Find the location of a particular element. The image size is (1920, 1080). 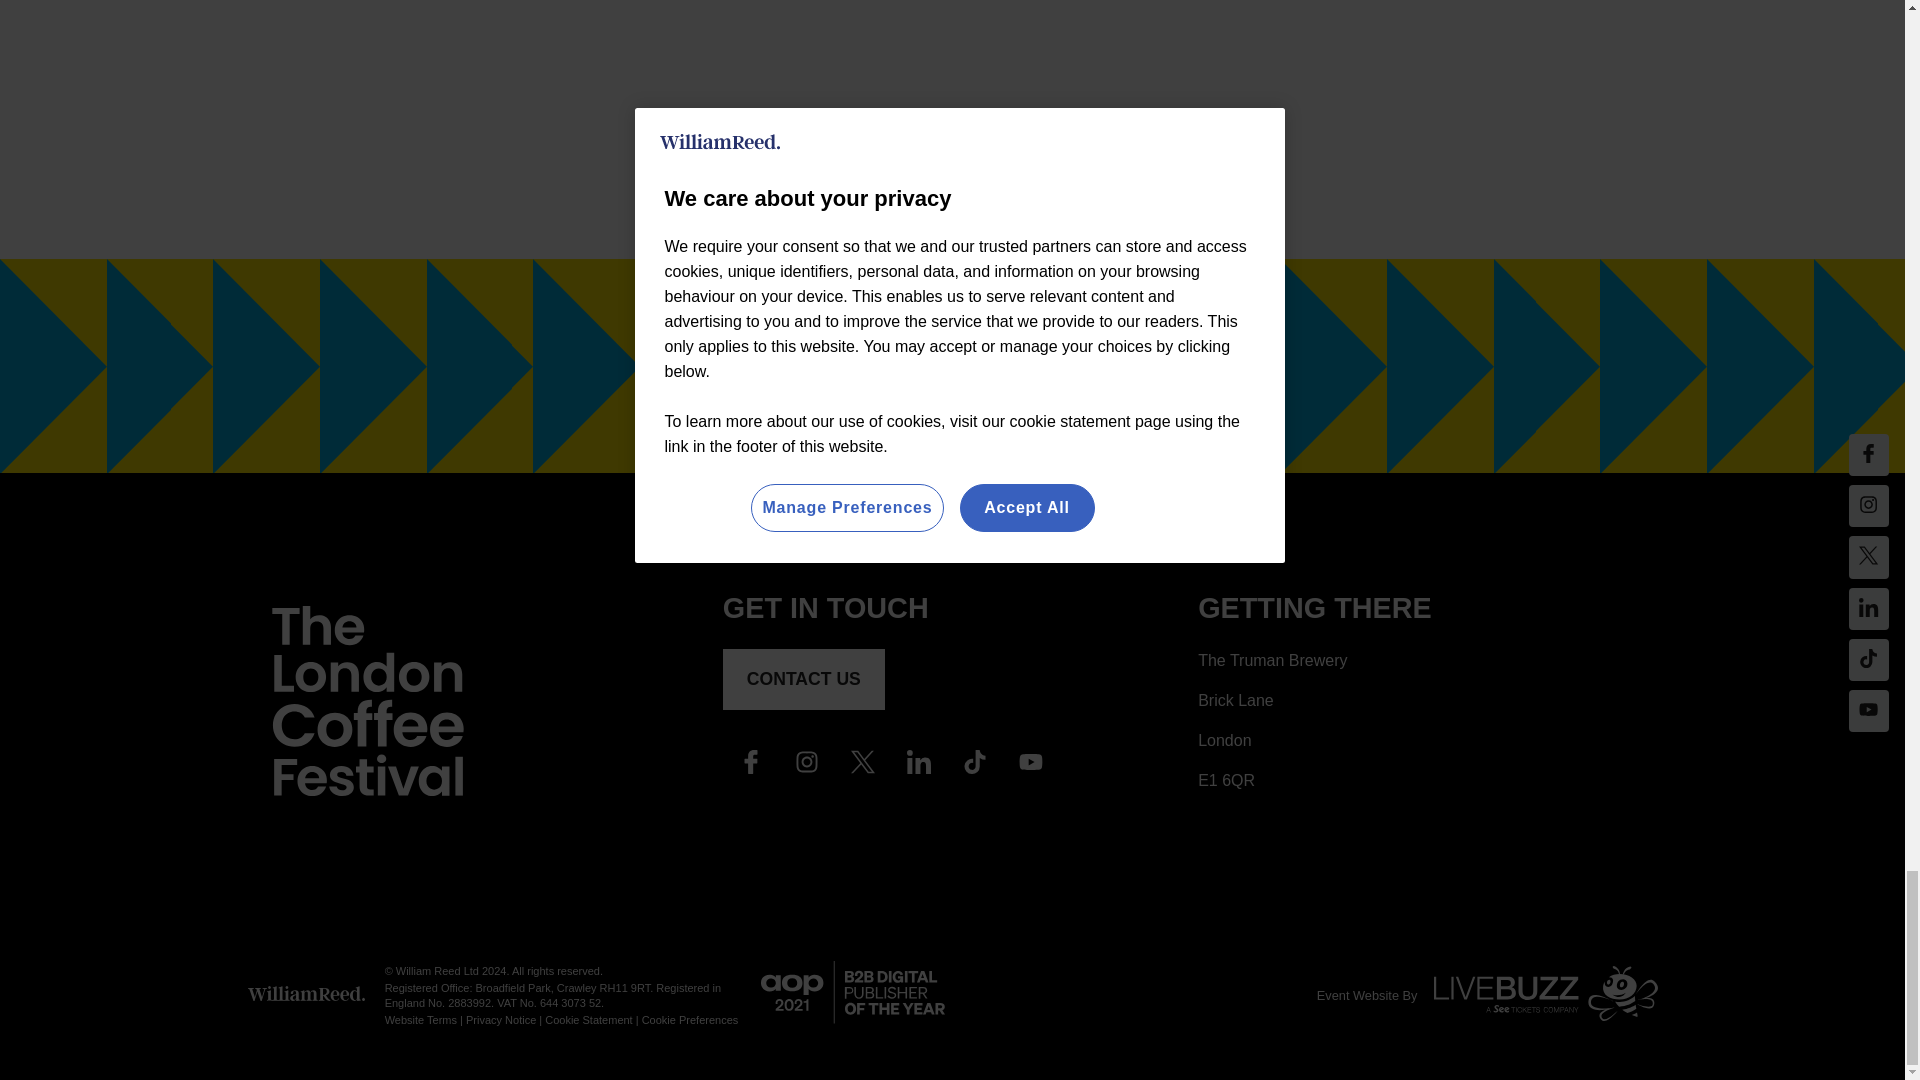

Follow Us On Instagram is located at coordinates (807, 768).